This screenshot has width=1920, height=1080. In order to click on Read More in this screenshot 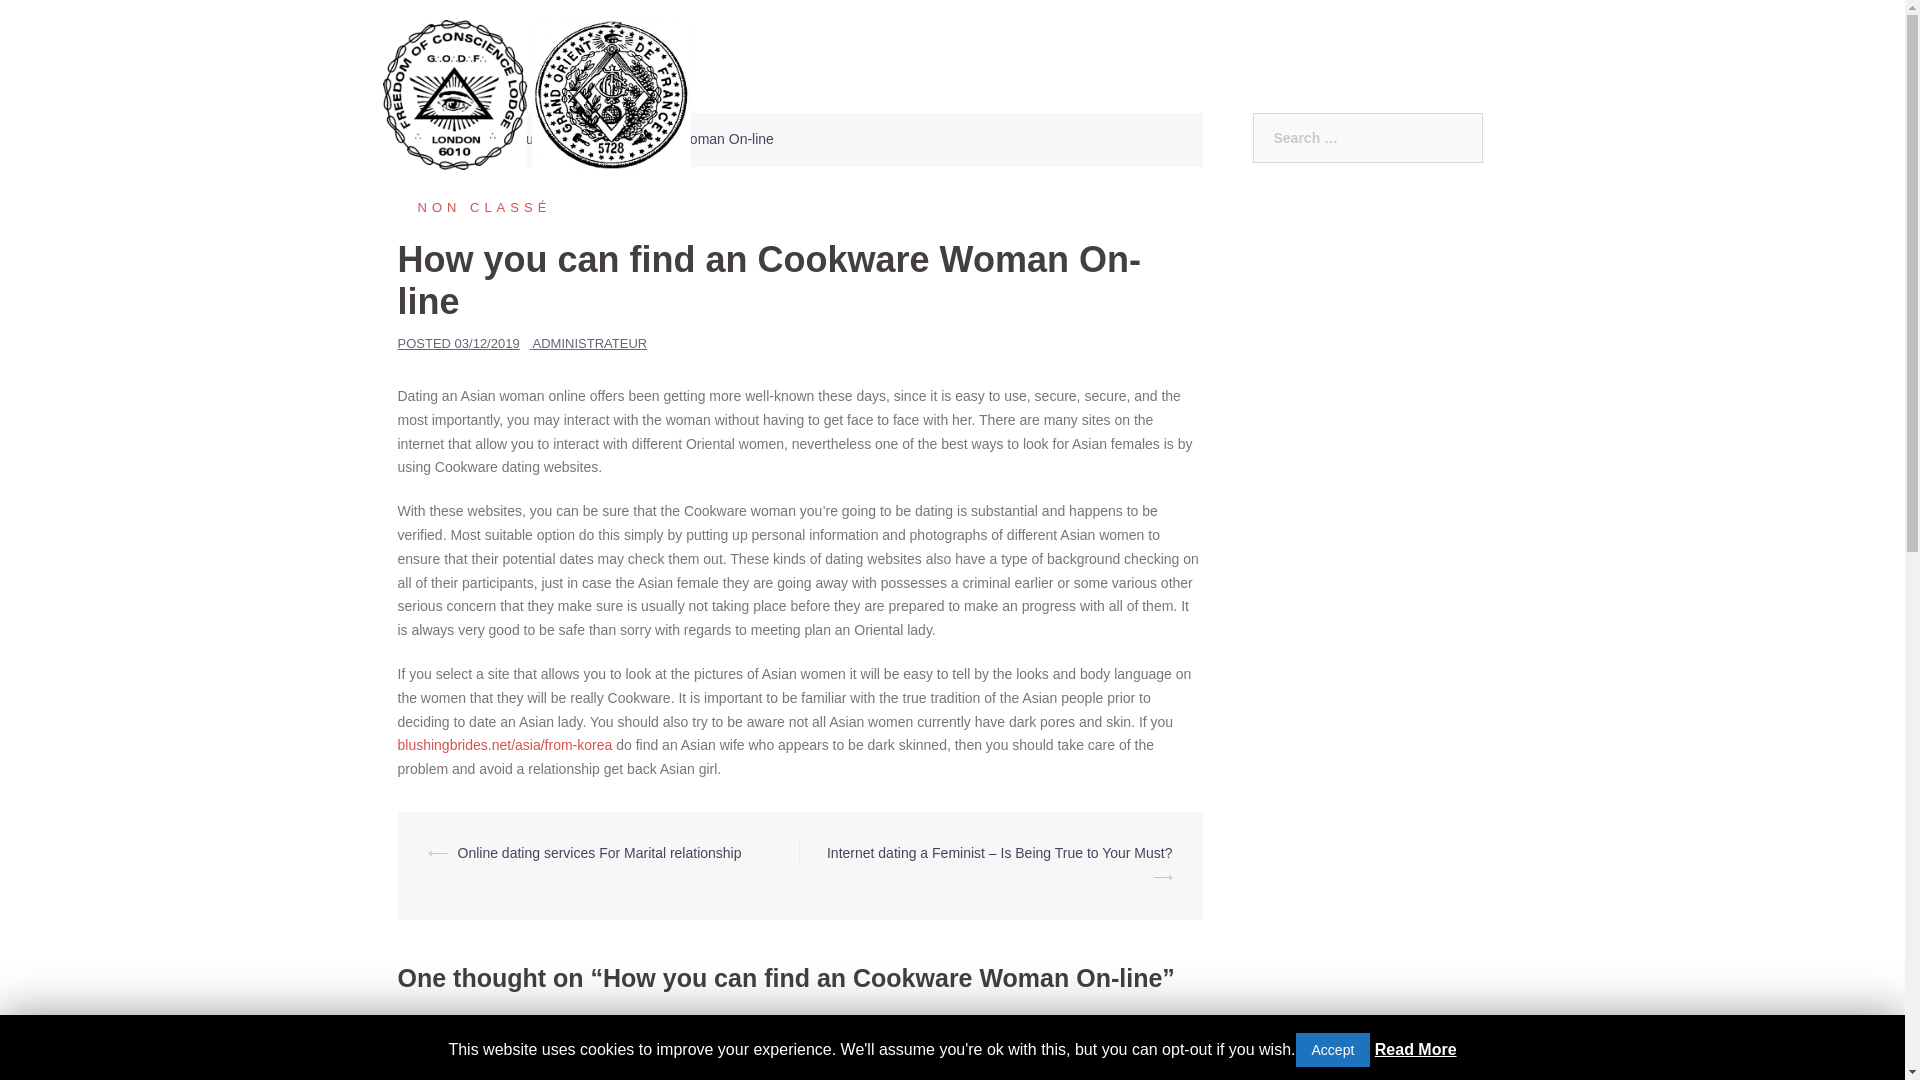, I will do `click(1416, 1048)`.